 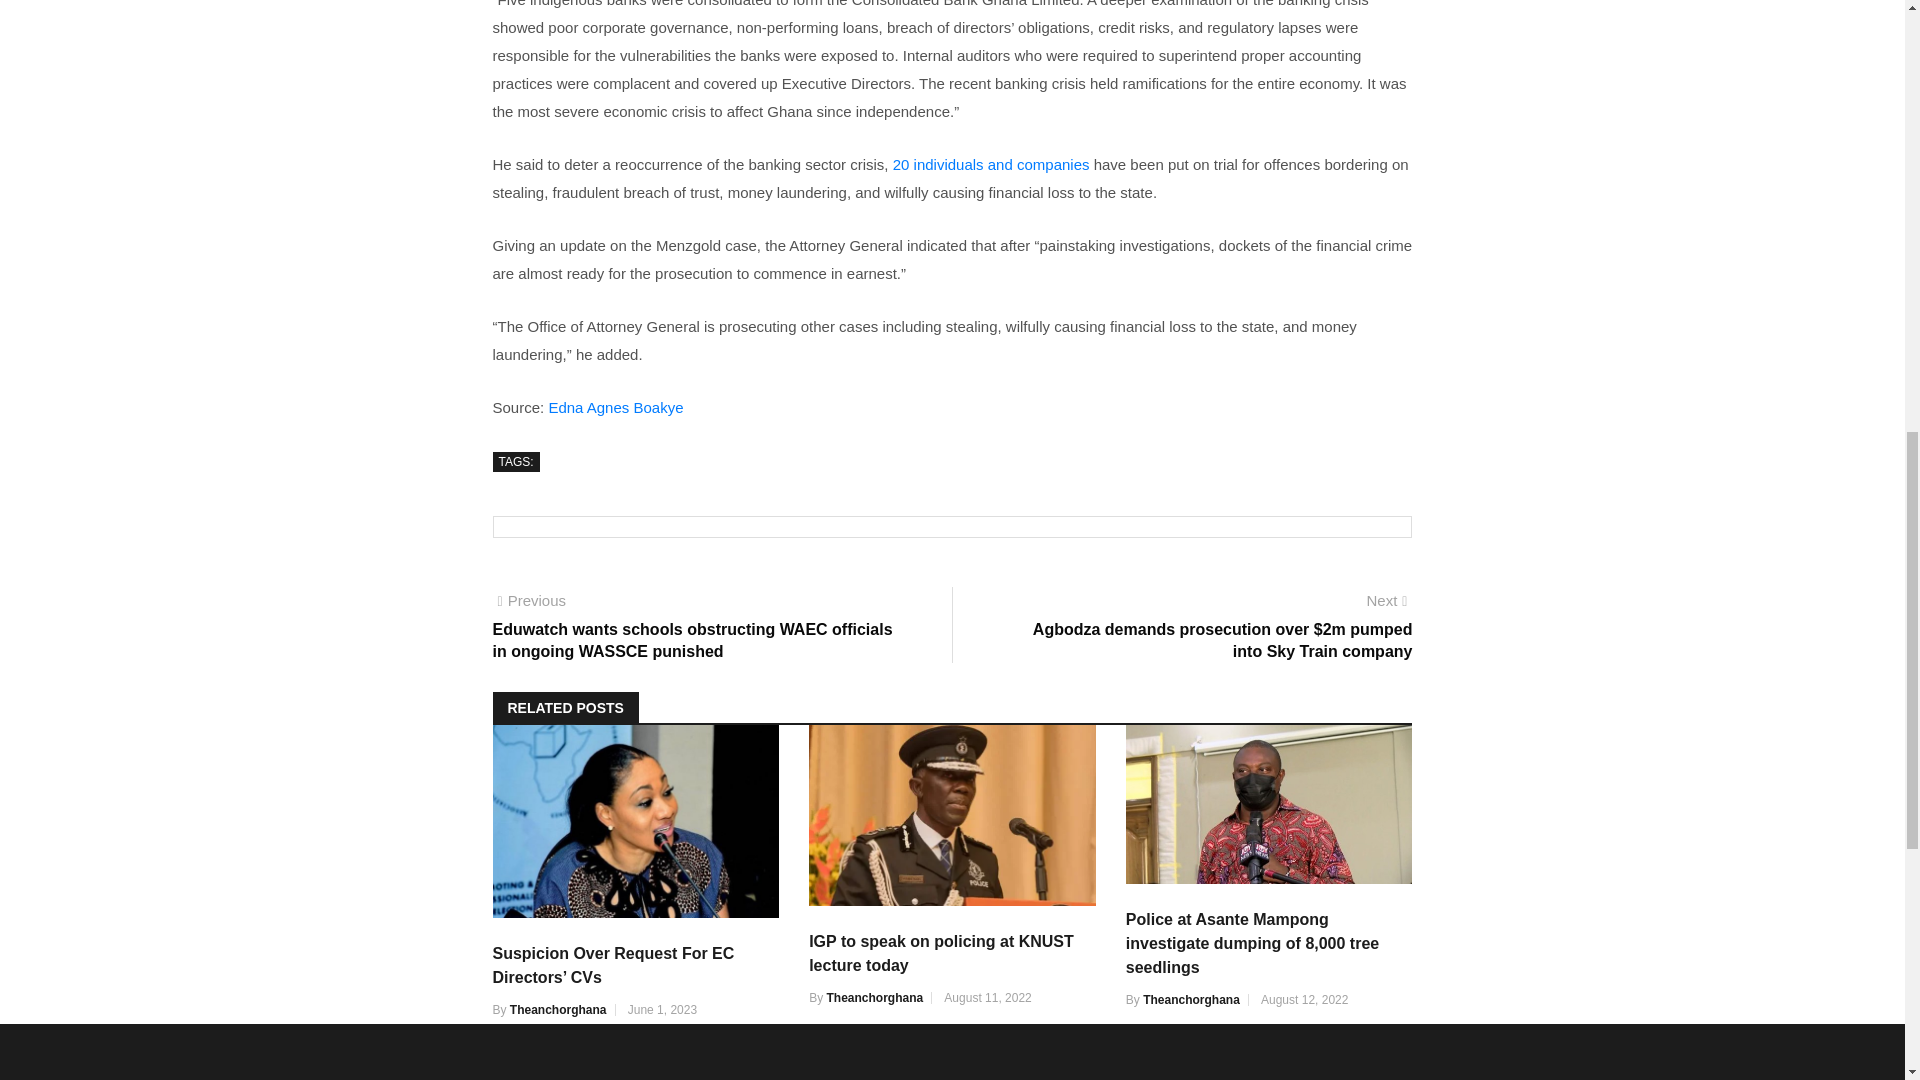 I want to click on IGP to speak on policing at KNUST lecture today, so click(x=940, y=954).